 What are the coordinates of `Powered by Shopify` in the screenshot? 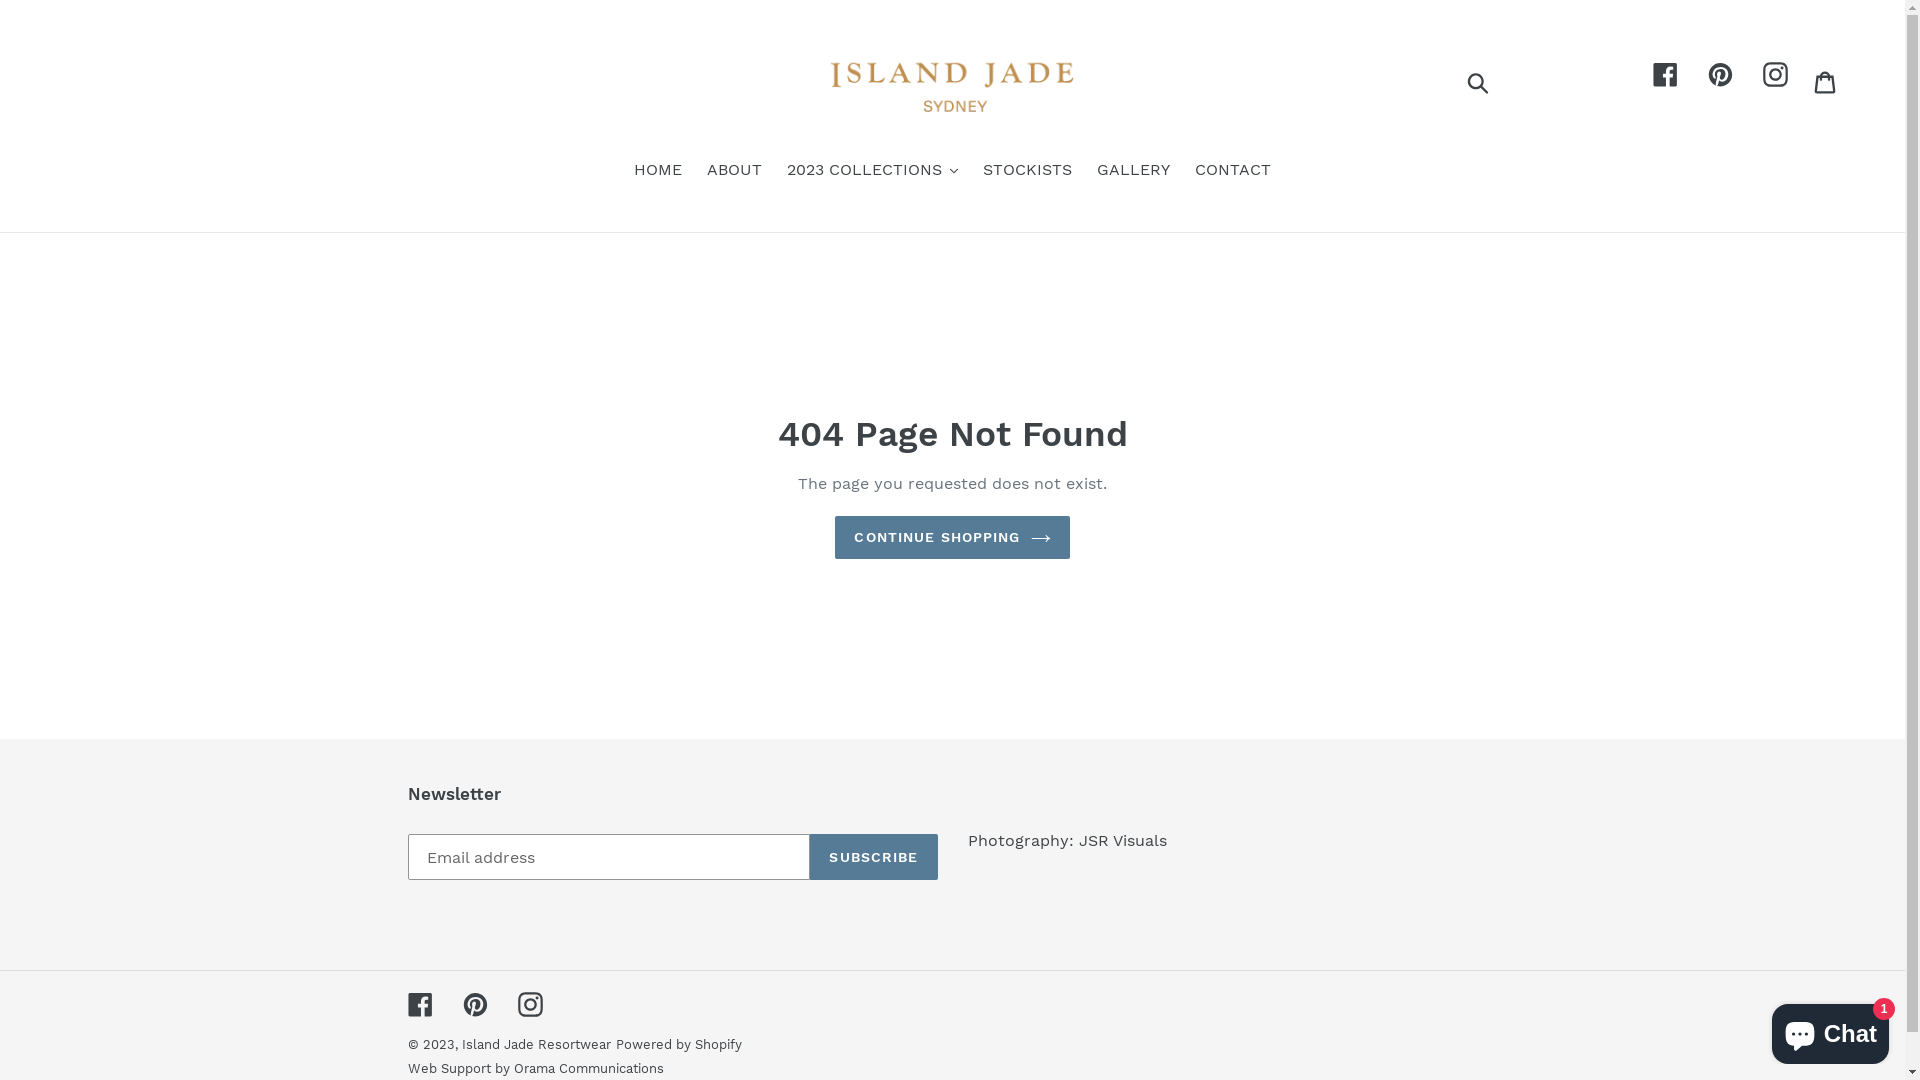 It's located at (679, 1044).